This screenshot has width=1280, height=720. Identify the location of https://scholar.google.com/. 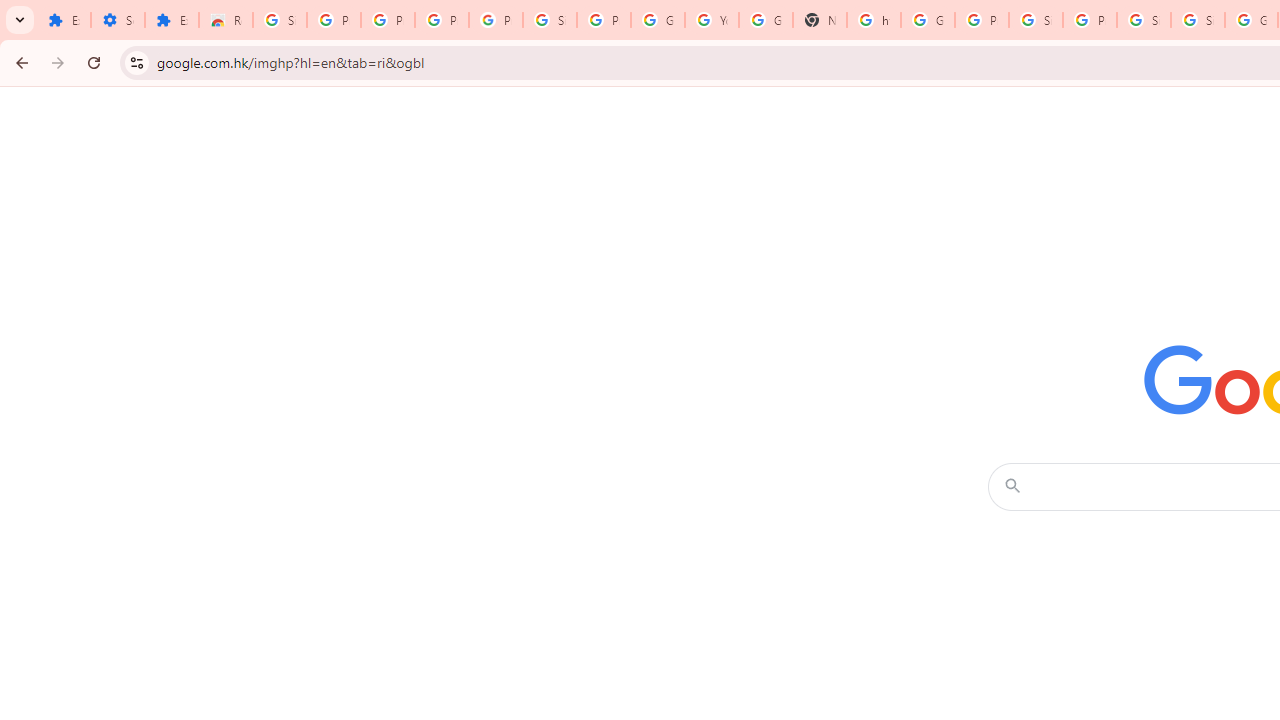
(874, 20).